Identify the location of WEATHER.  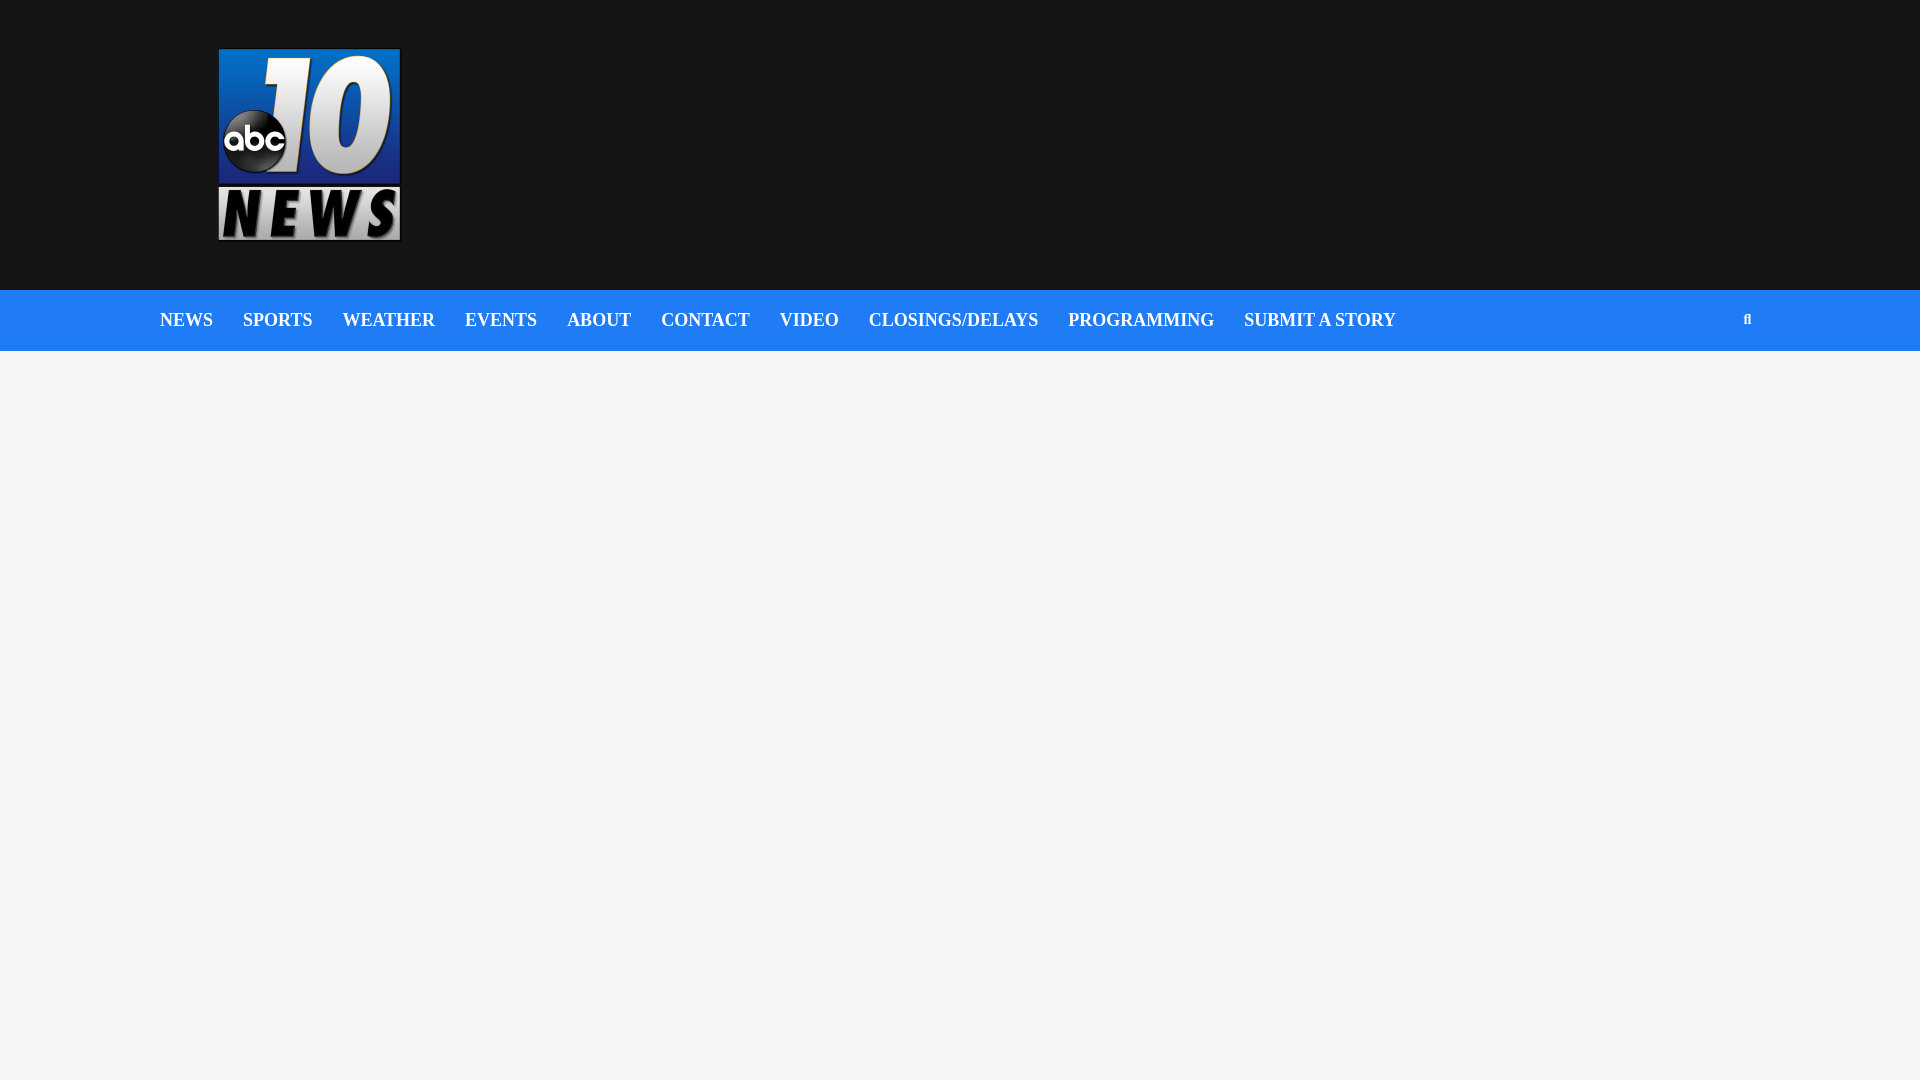
(402, 320).